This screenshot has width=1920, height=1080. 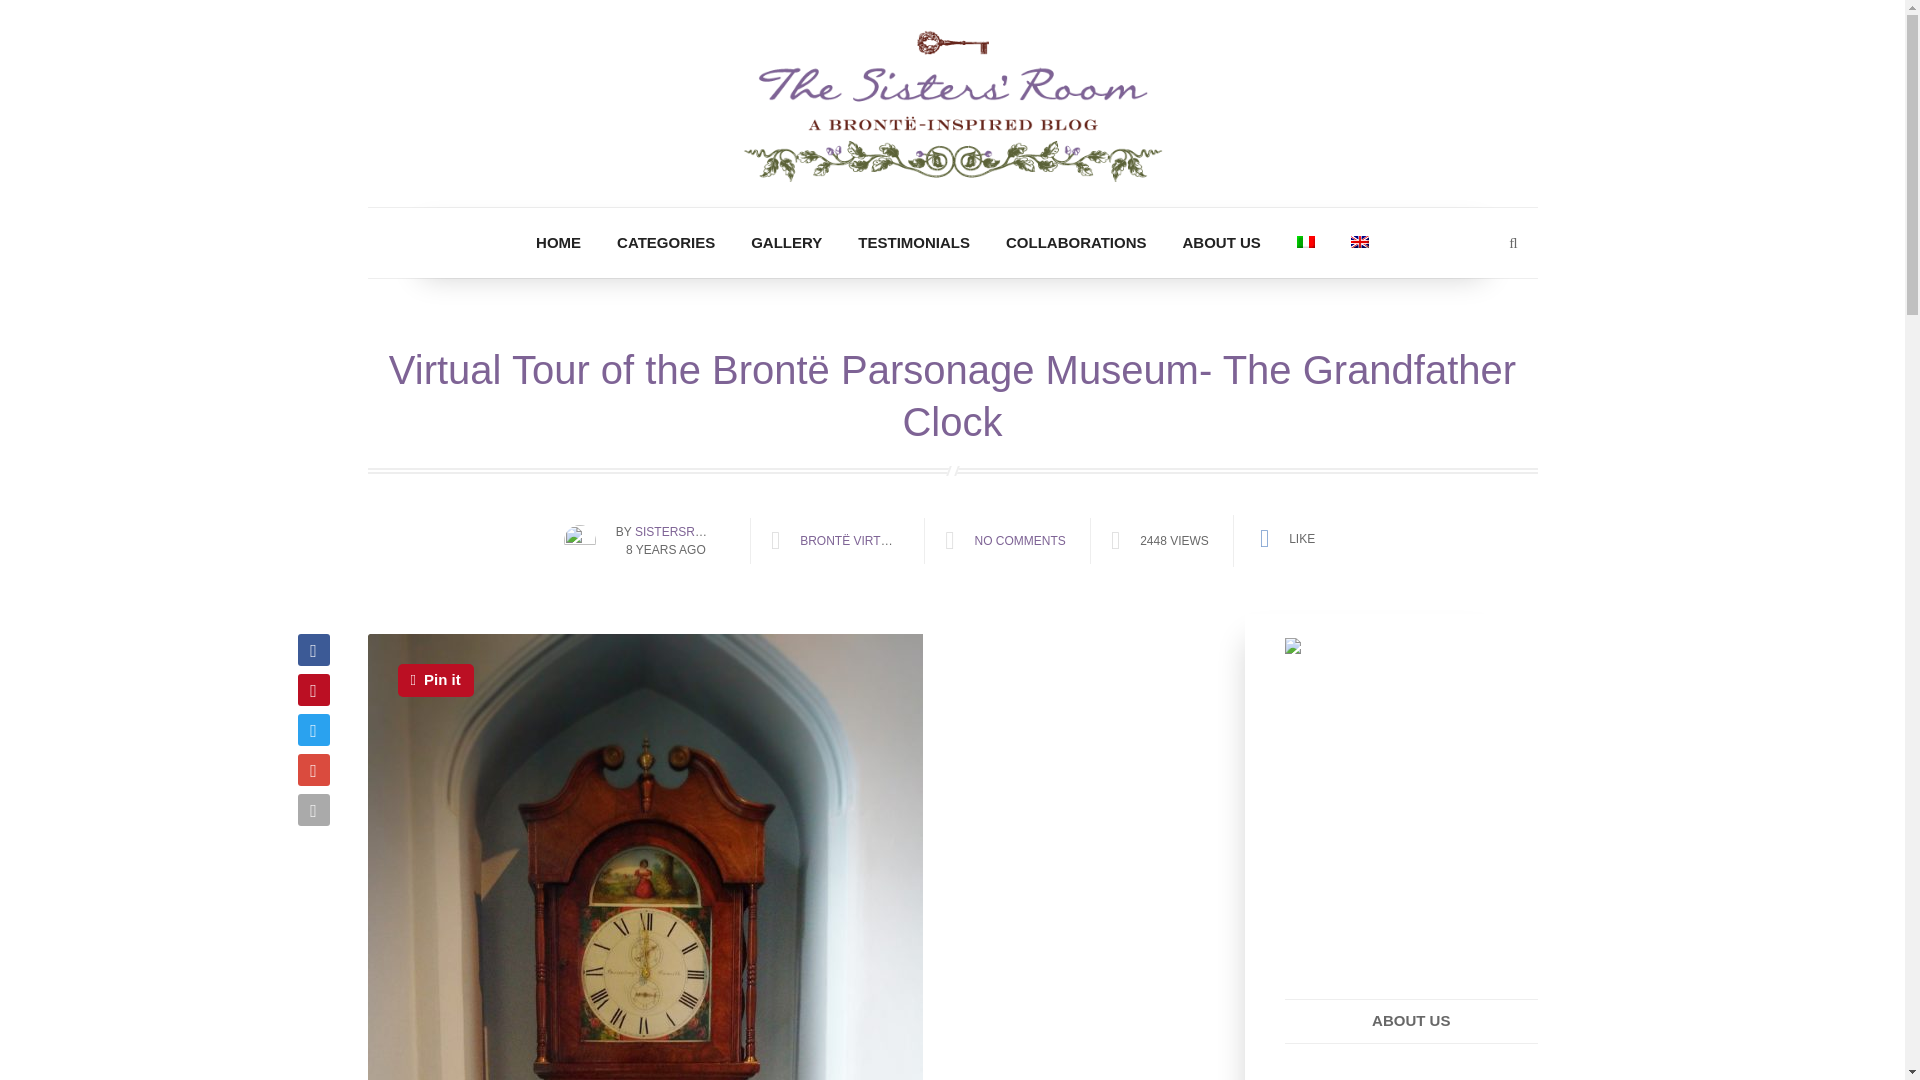 I want to click on GALLERY, so click(x=786, y=242).